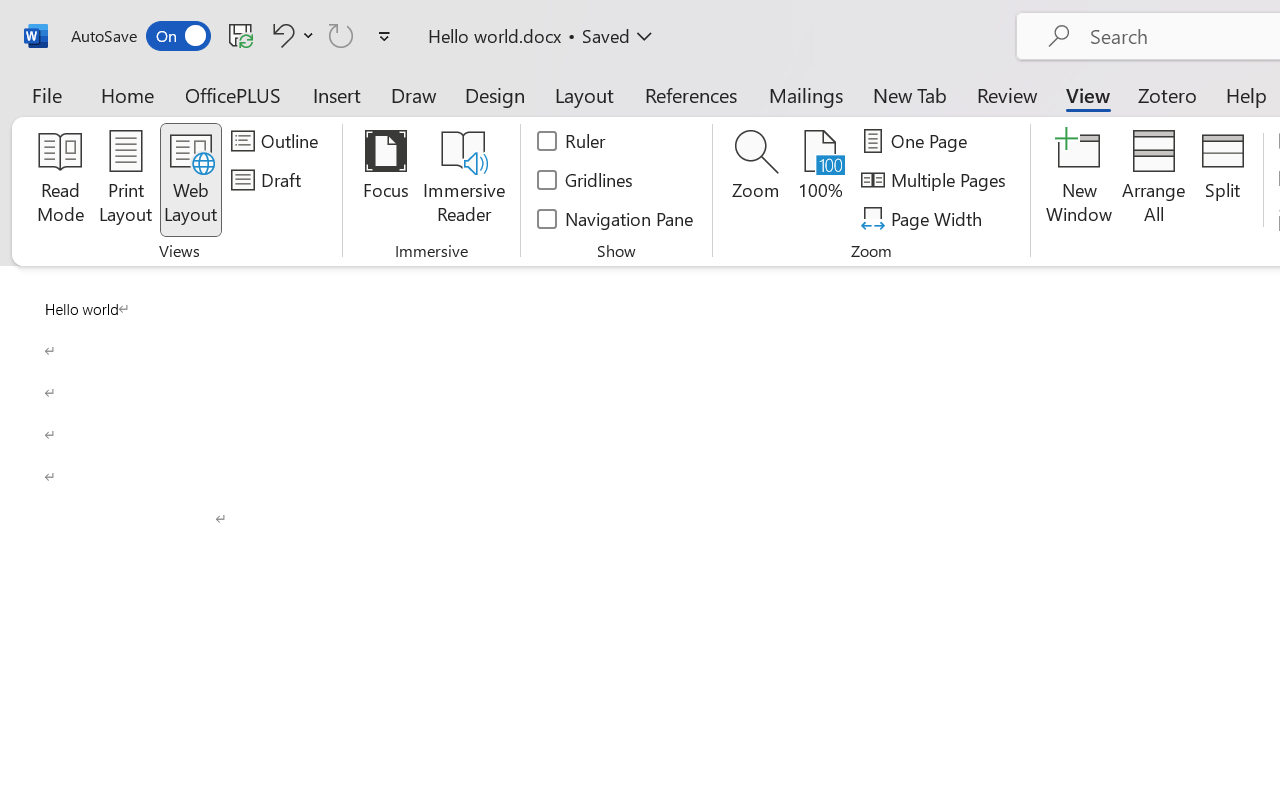  I want to click on Insert, so click(338, 94).